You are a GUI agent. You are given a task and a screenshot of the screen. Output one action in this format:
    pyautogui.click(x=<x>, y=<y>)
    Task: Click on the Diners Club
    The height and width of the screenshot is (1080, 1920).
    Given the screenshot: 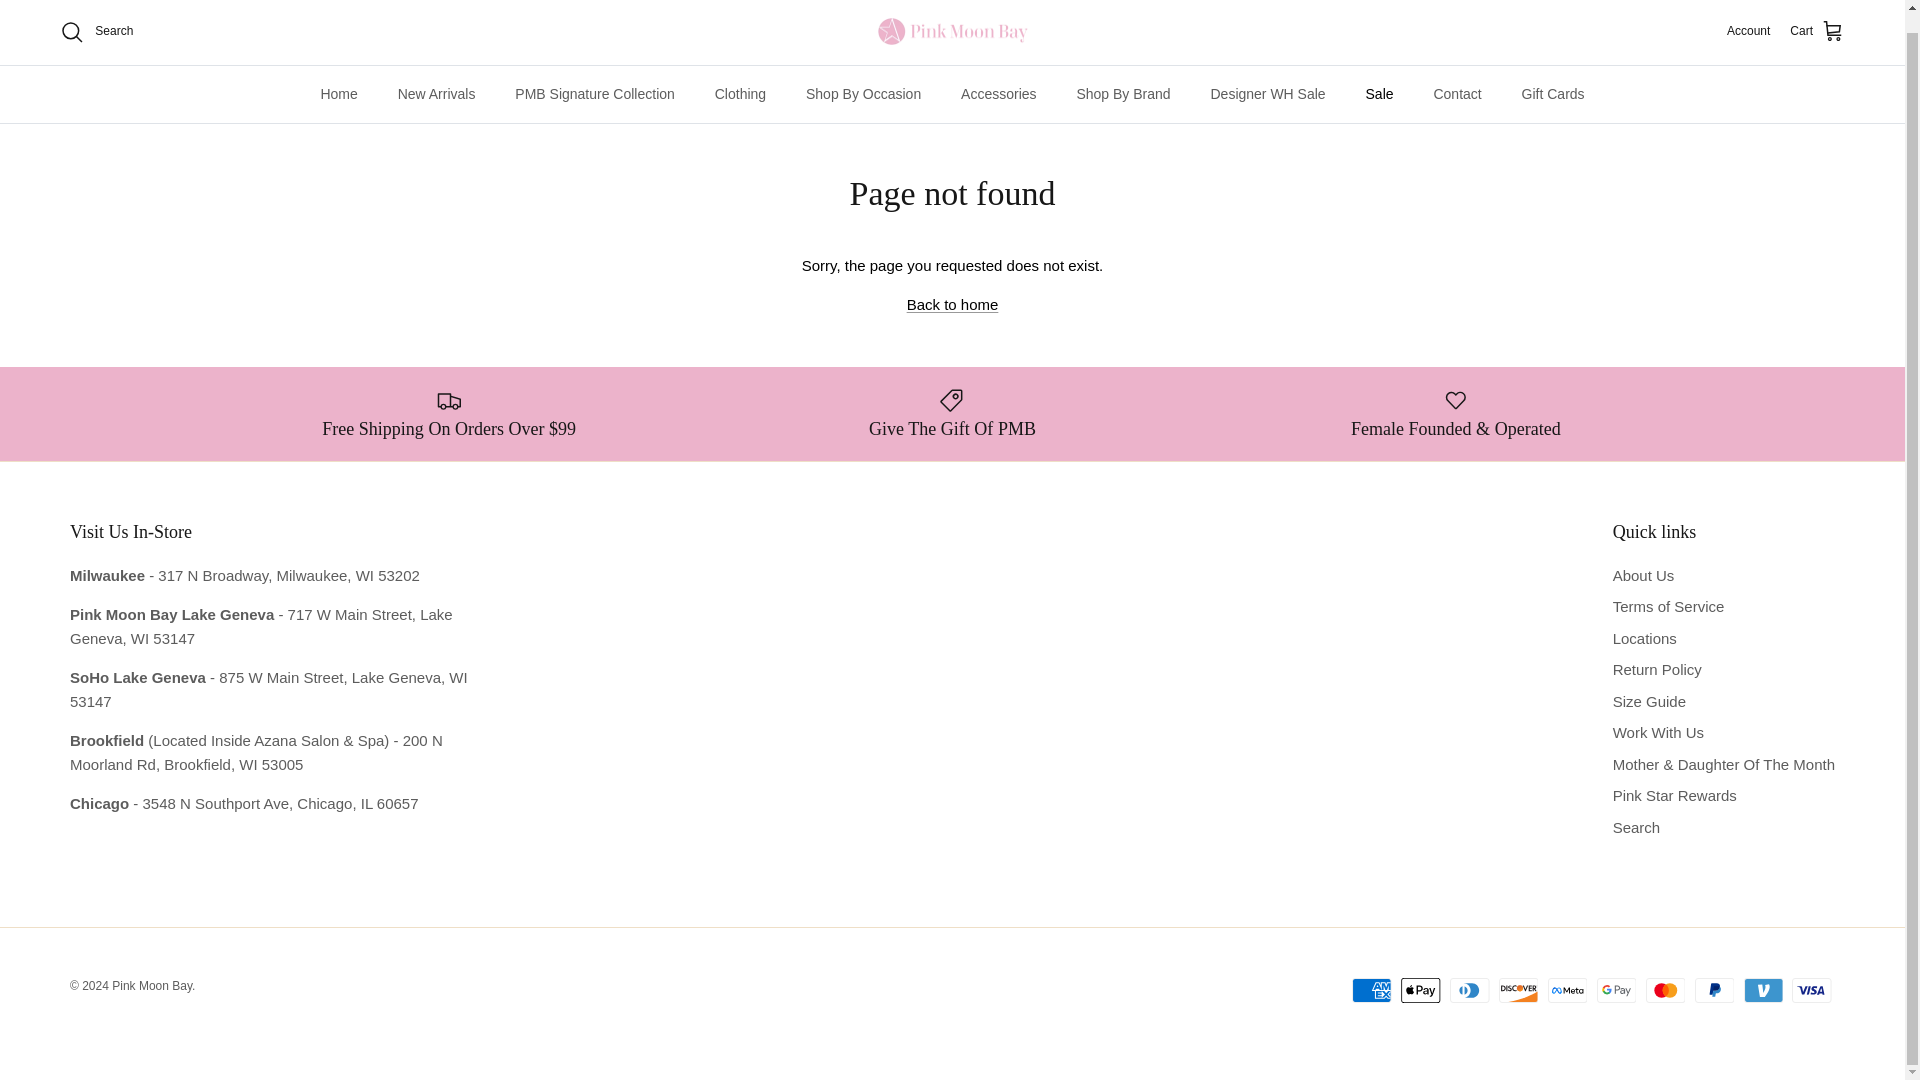 What is the action you would take?
    pyautogui.click(x=1469, y=990)
    